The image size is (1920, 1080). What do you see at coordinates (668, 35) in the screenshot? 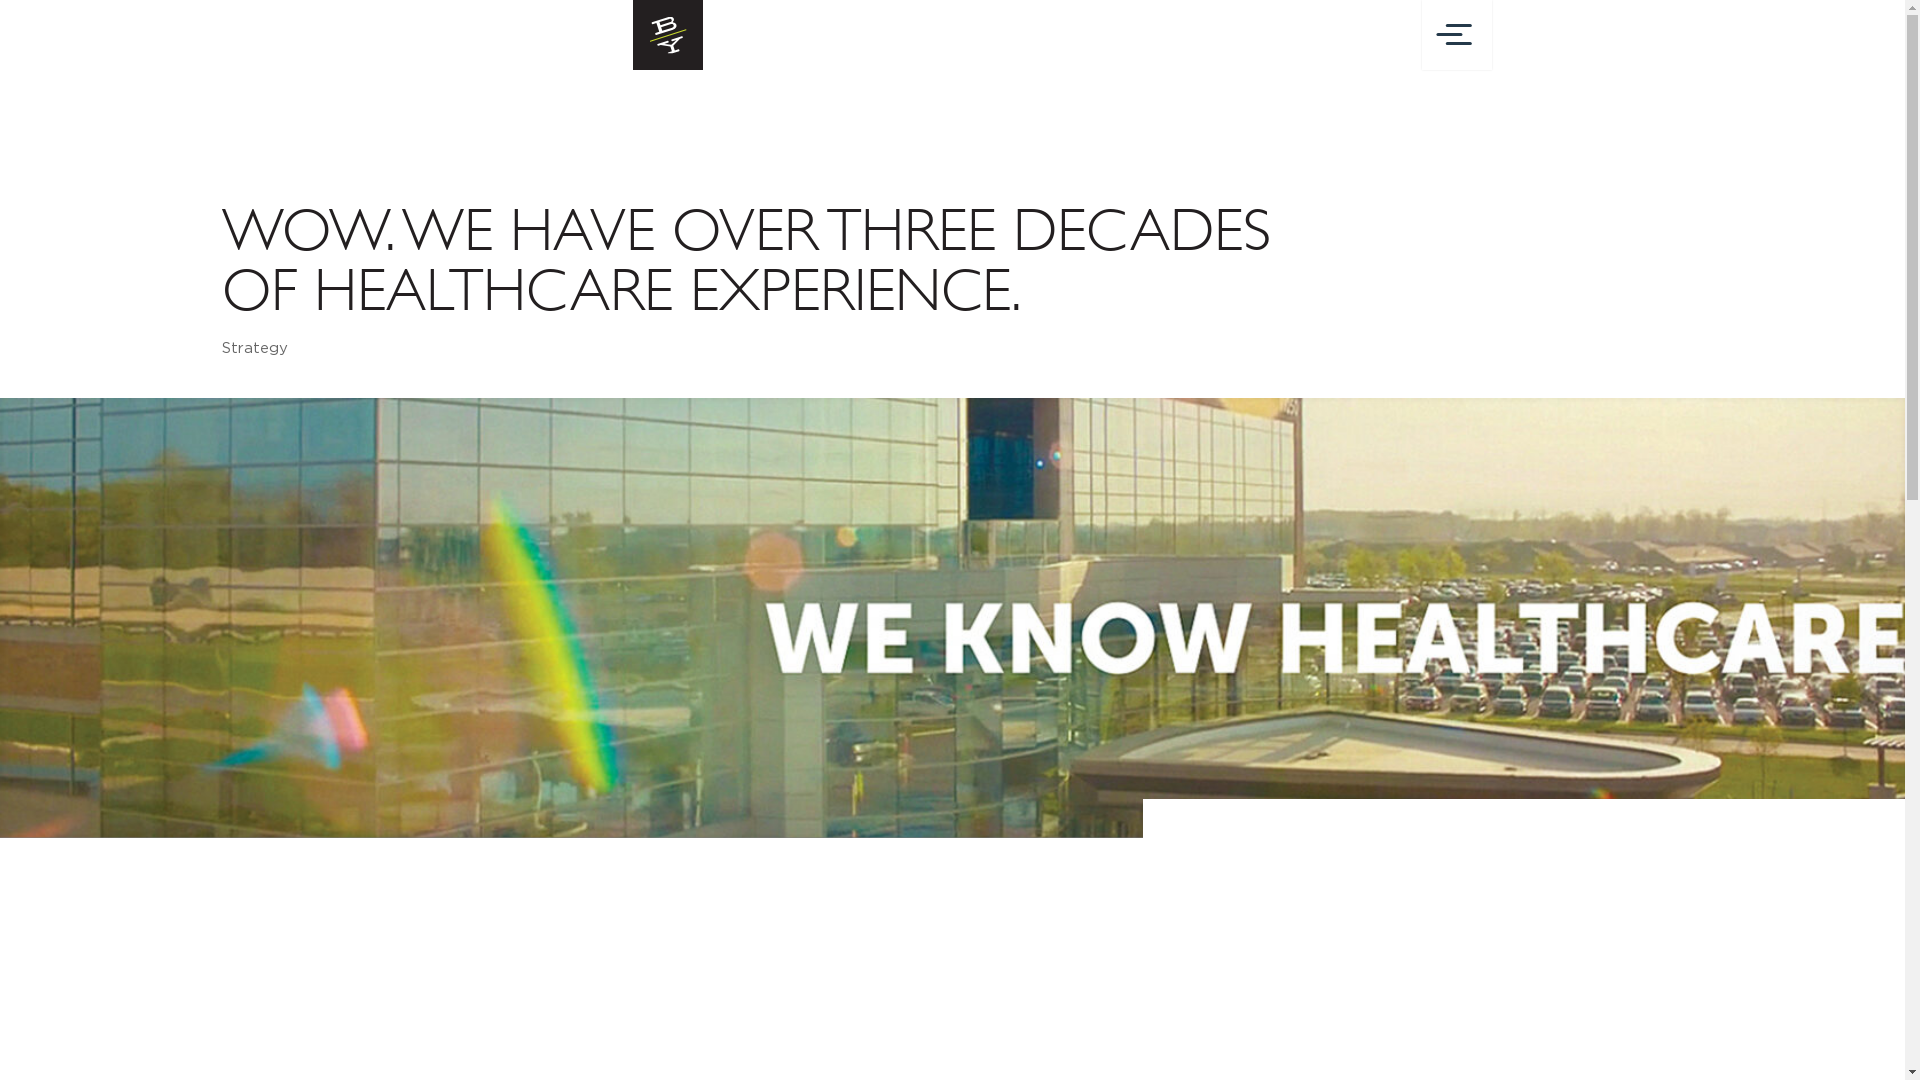
I see `by-header-logo` at bounding box center [668, 35].